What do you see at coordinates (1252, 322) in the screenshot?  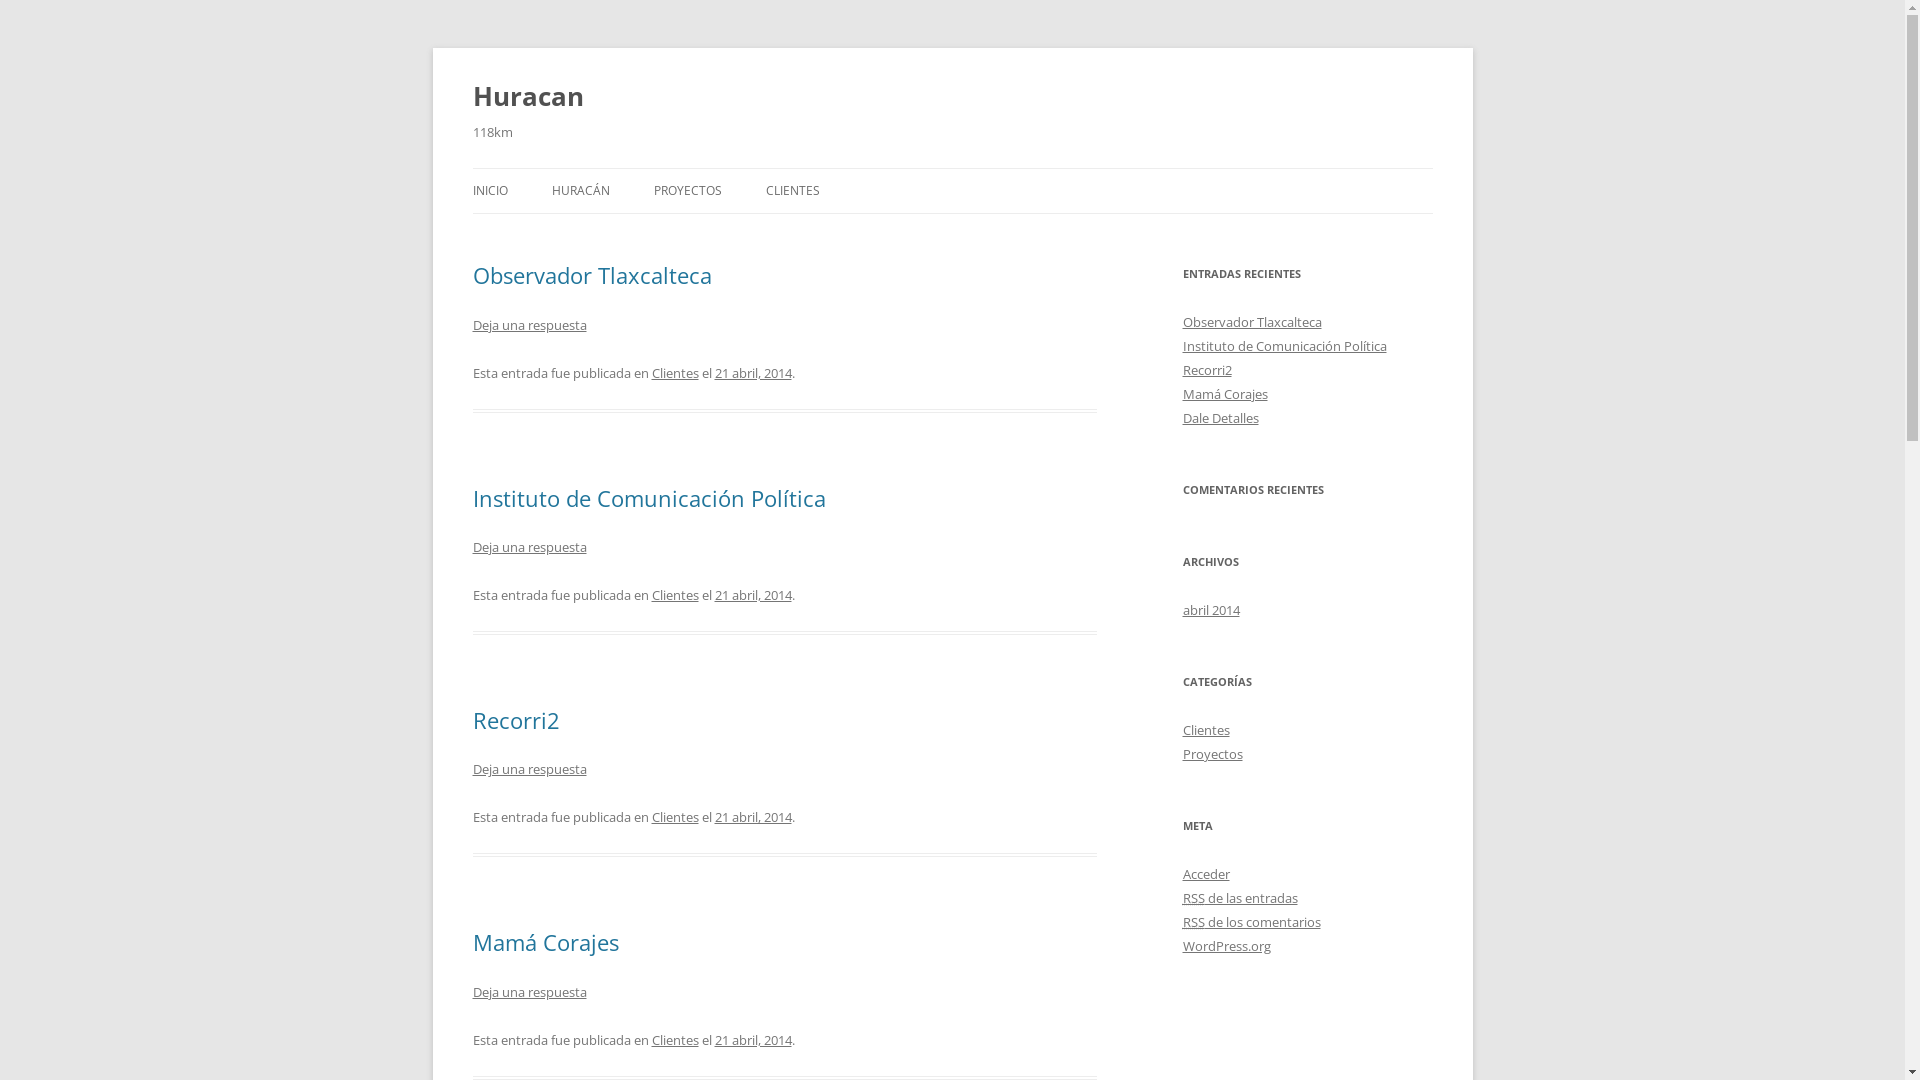 I see `Observador Tlaxcalteca` at bounding box center [1252, 322].